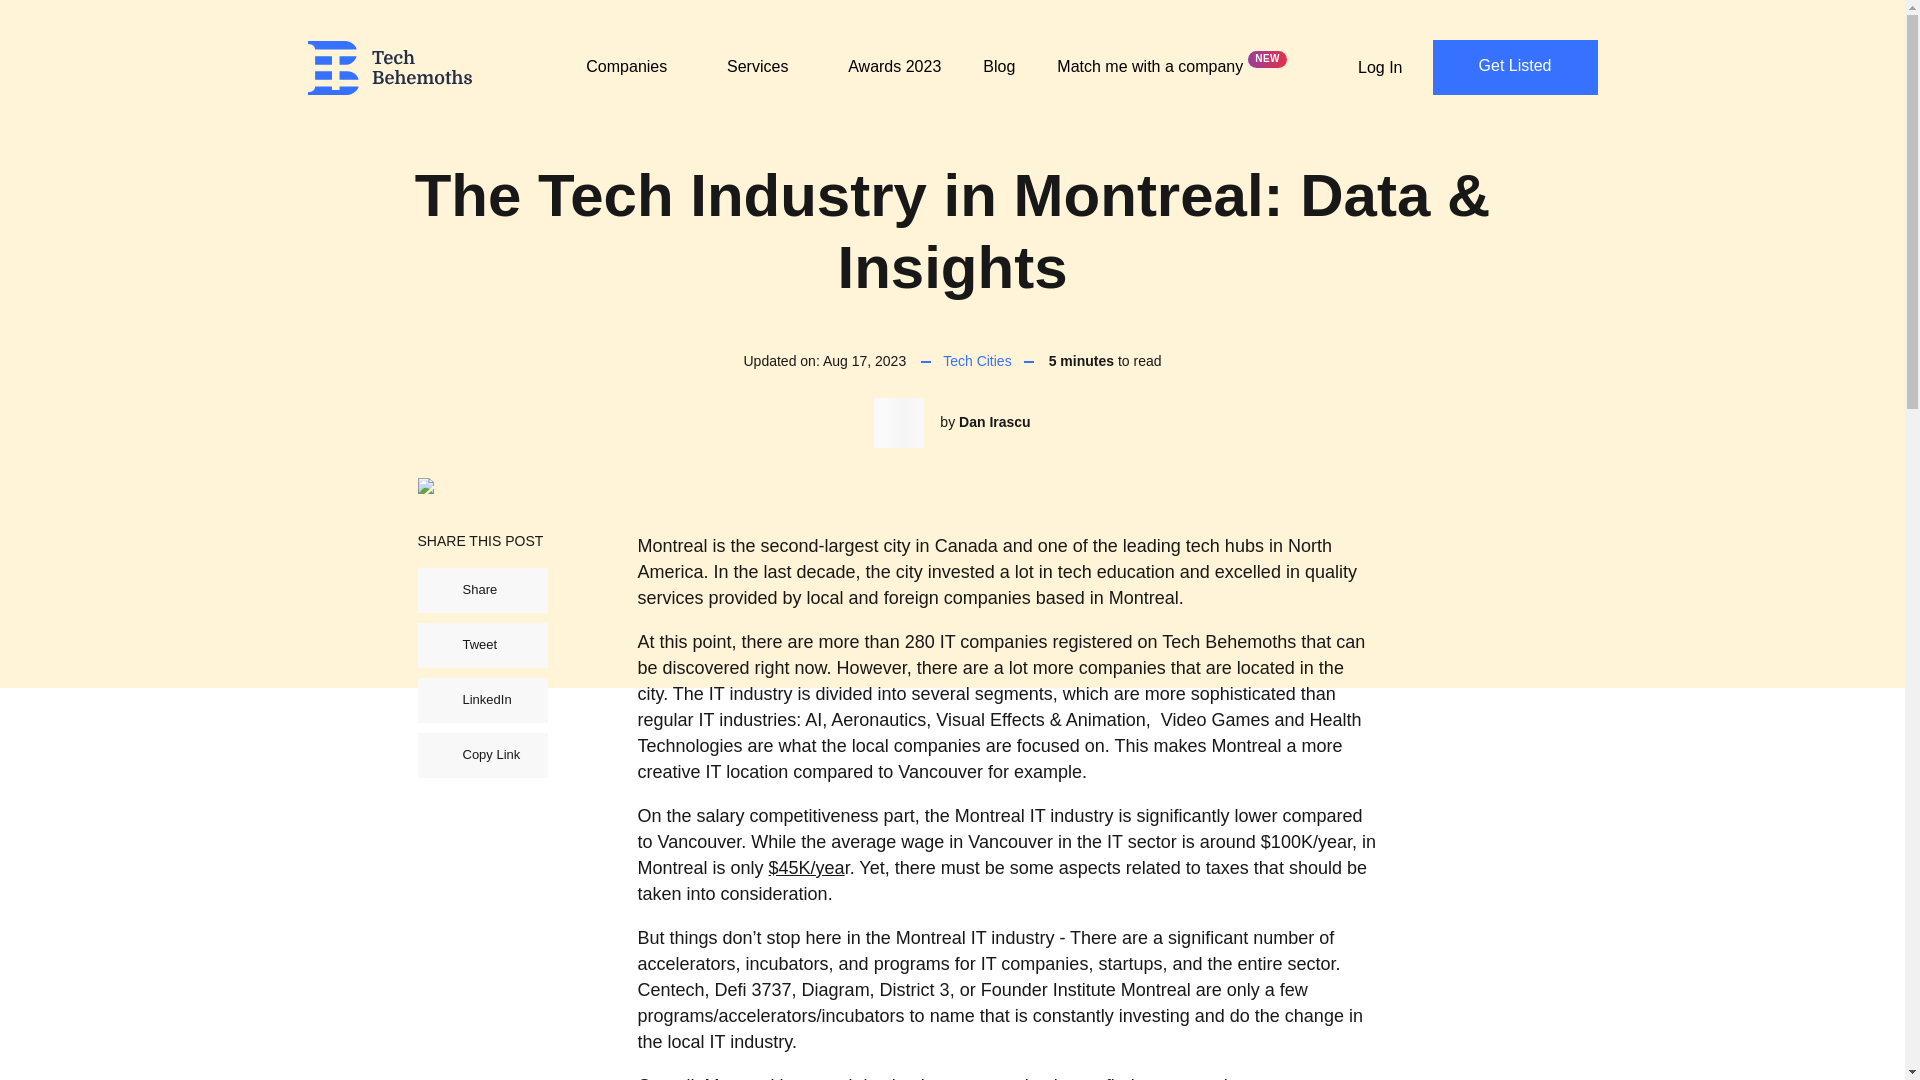 This screenshot has width=1920, height=1080. What do you see at coordinates (635, 79) in the screenshot?
I see `Companies` at bounding box center [635, 79].